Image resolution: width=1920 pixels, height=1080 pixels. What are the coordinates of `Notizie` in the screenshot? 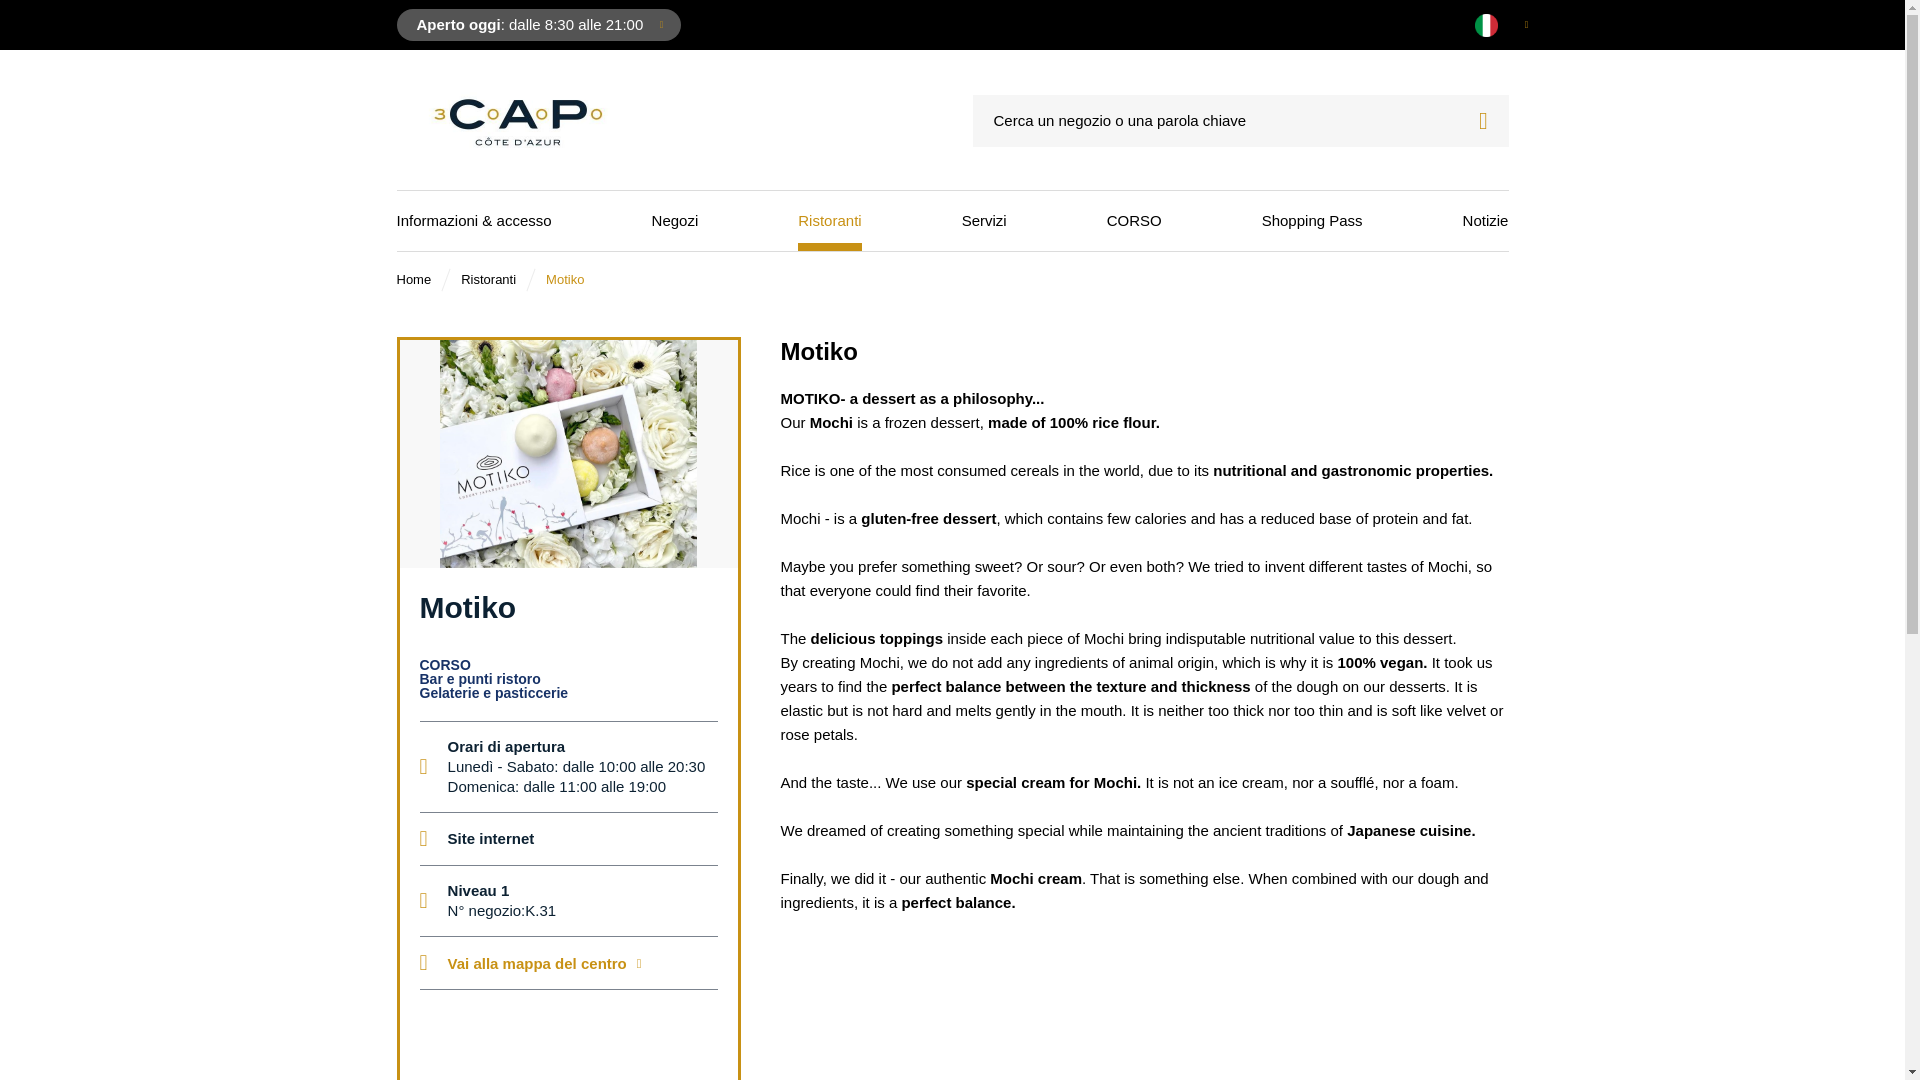 It's located at (1486, 220).